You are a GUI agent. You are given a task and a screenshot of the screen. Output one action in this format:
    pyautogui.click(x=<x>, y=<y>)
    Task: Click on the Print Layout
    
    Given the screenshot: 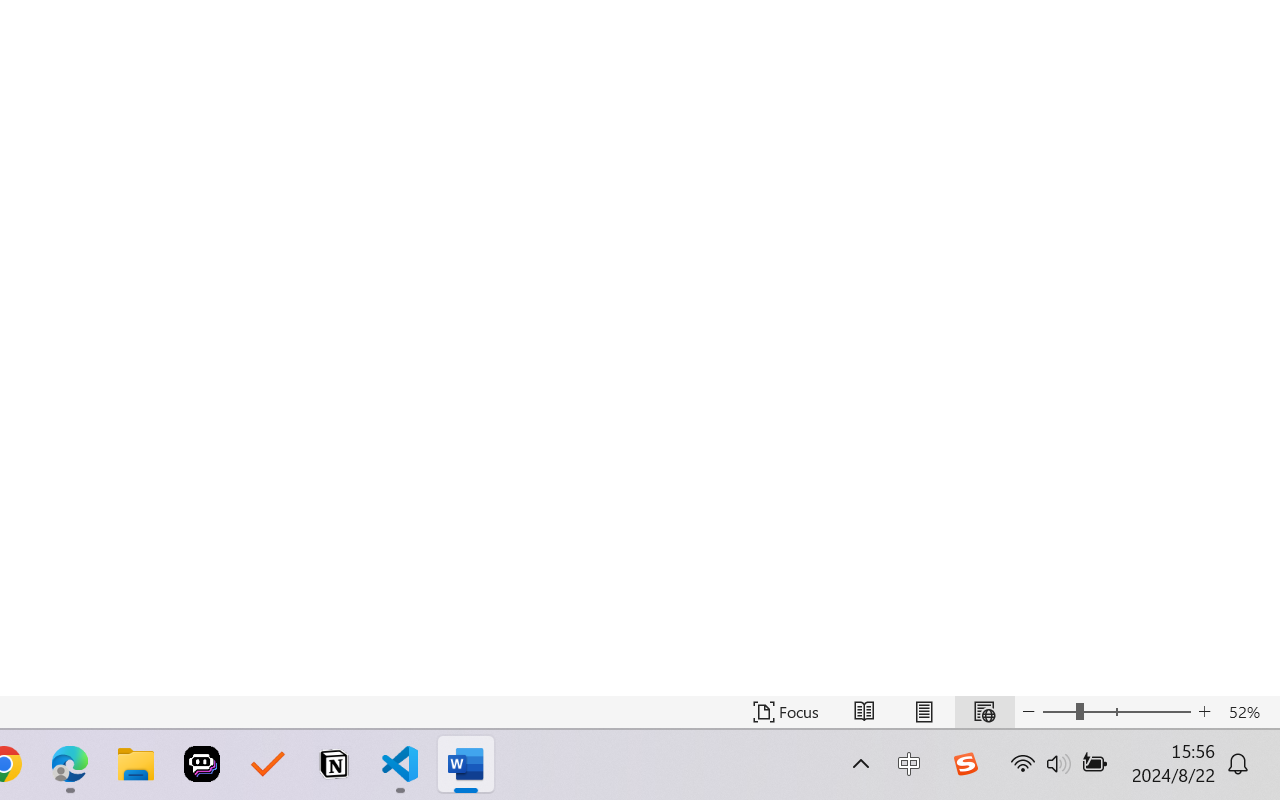 What is the action you would take?
    pyautogui.click(x=924, y=712)
    